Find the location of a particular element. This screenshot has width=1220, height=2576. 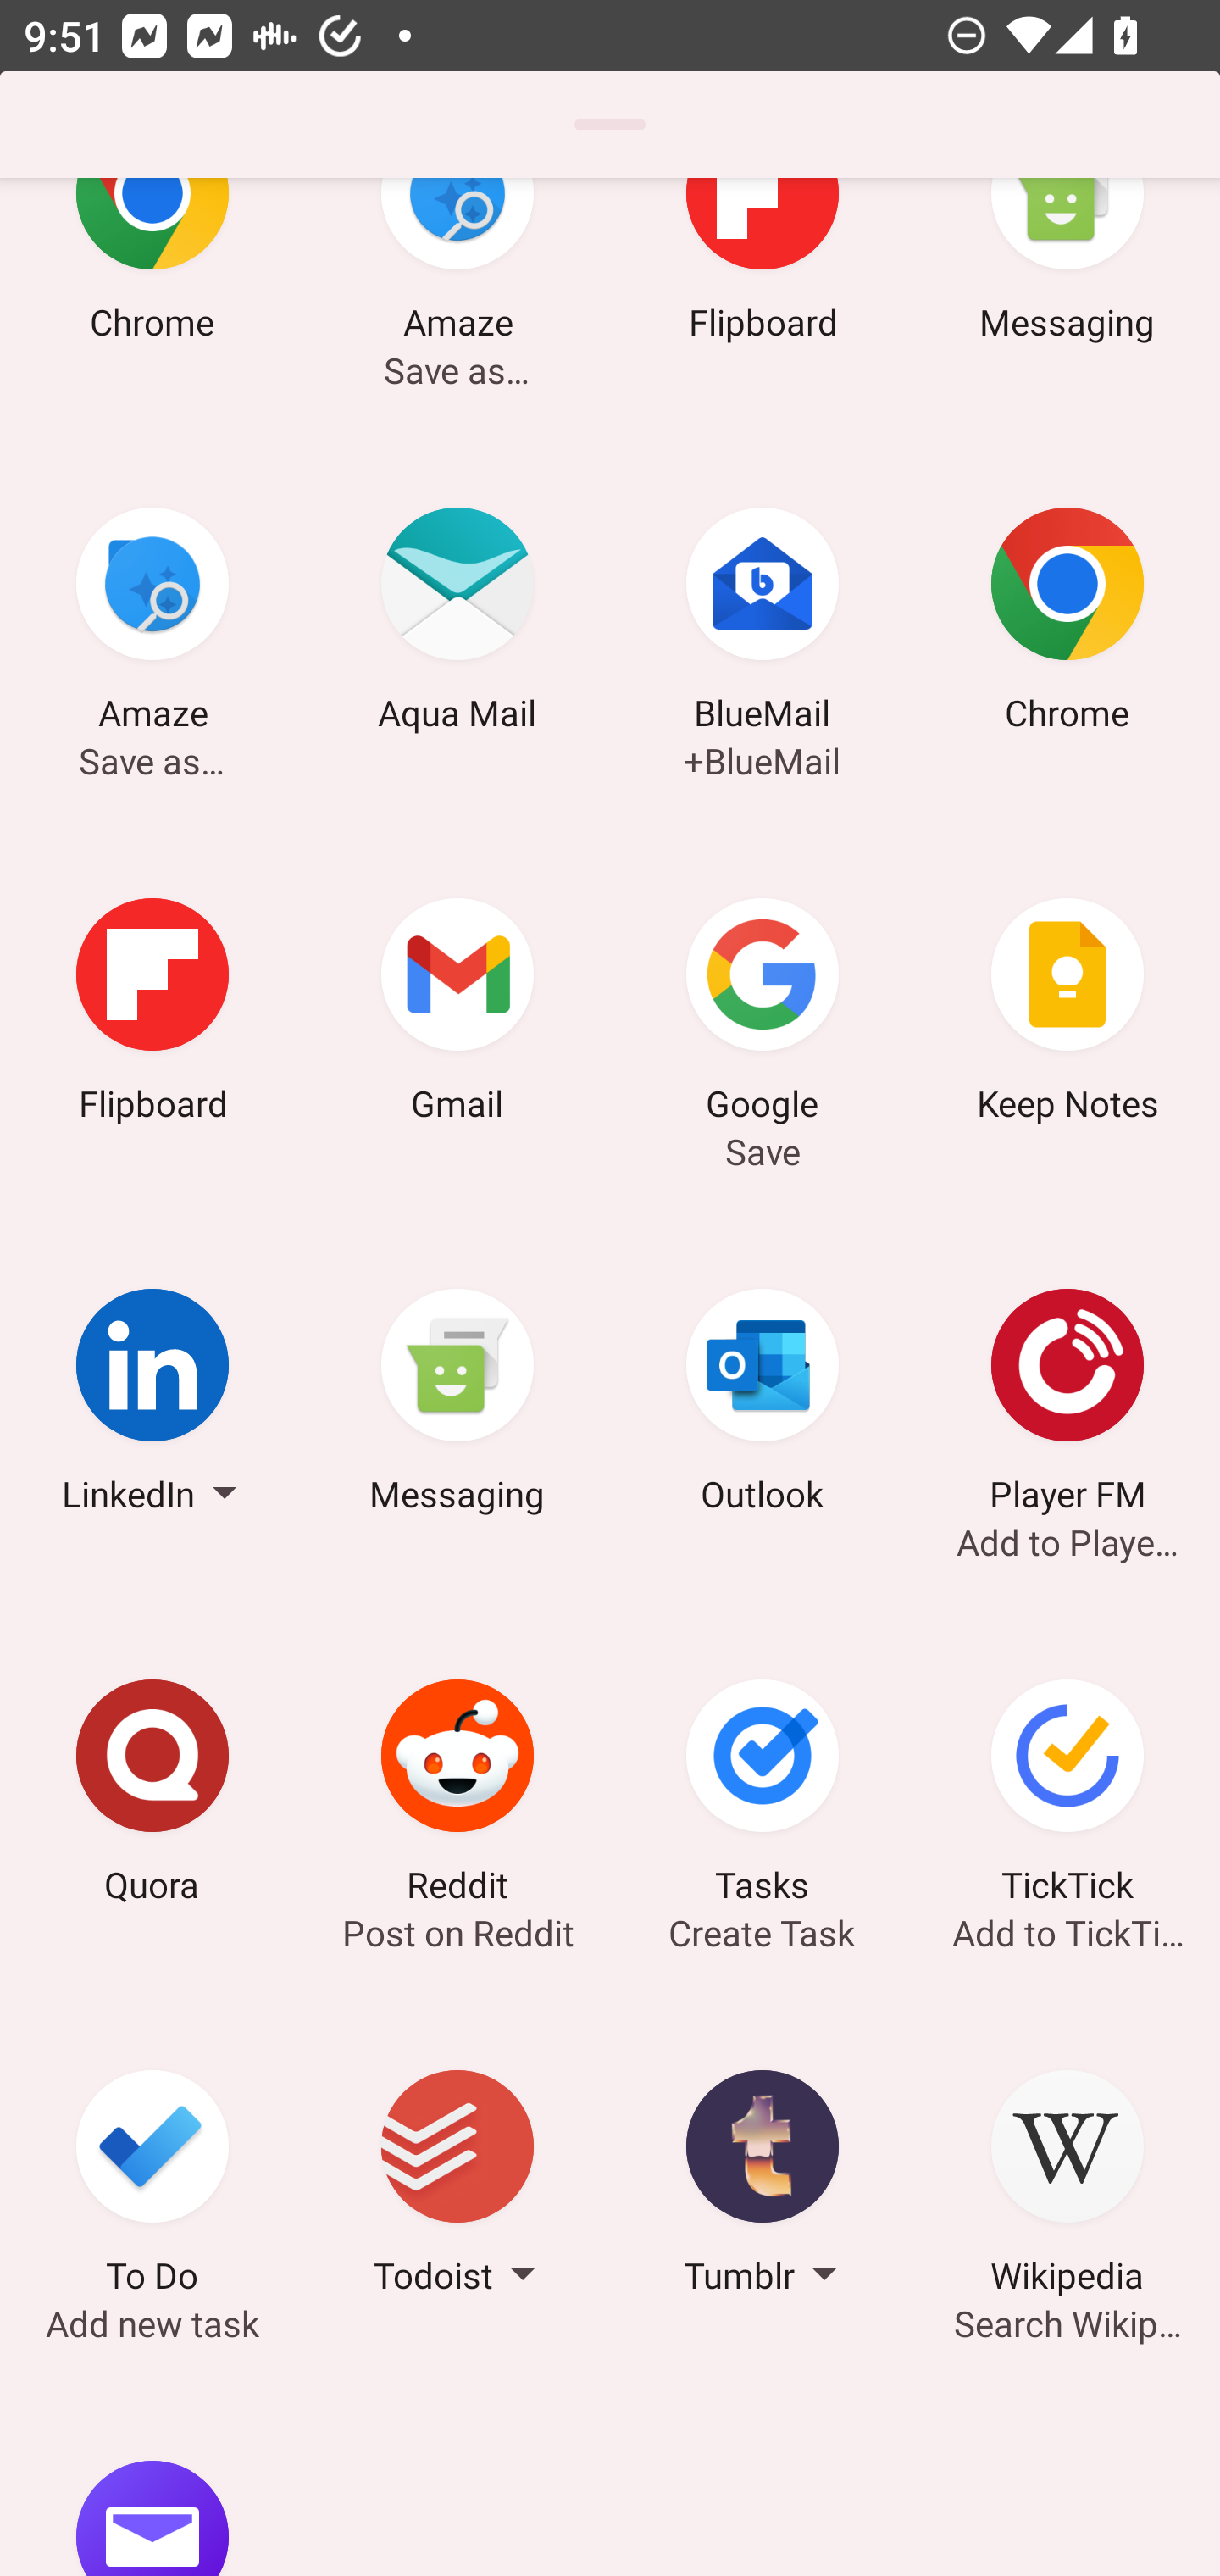

Outlook is located at coordinates (762, 1406).